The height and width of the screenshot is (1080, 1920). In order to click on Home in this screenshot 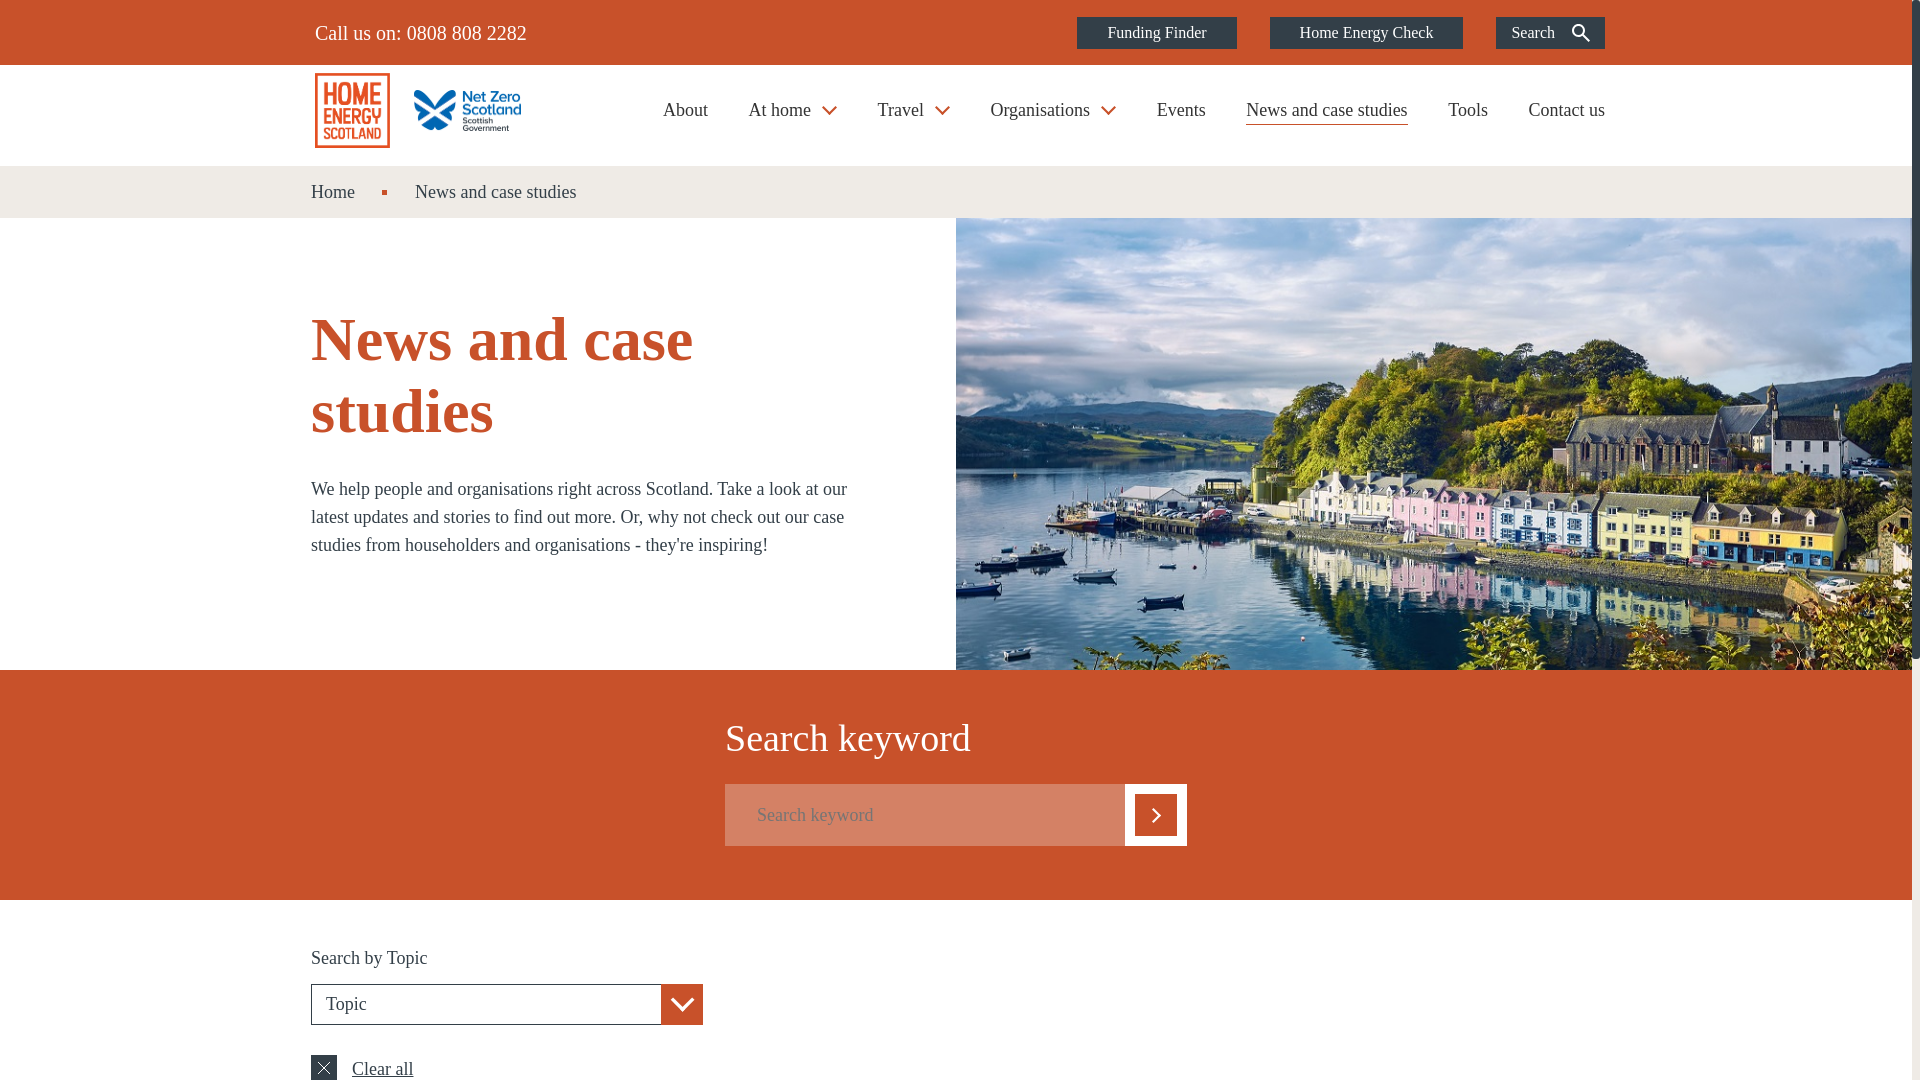, I will do `click(333, 192)`.